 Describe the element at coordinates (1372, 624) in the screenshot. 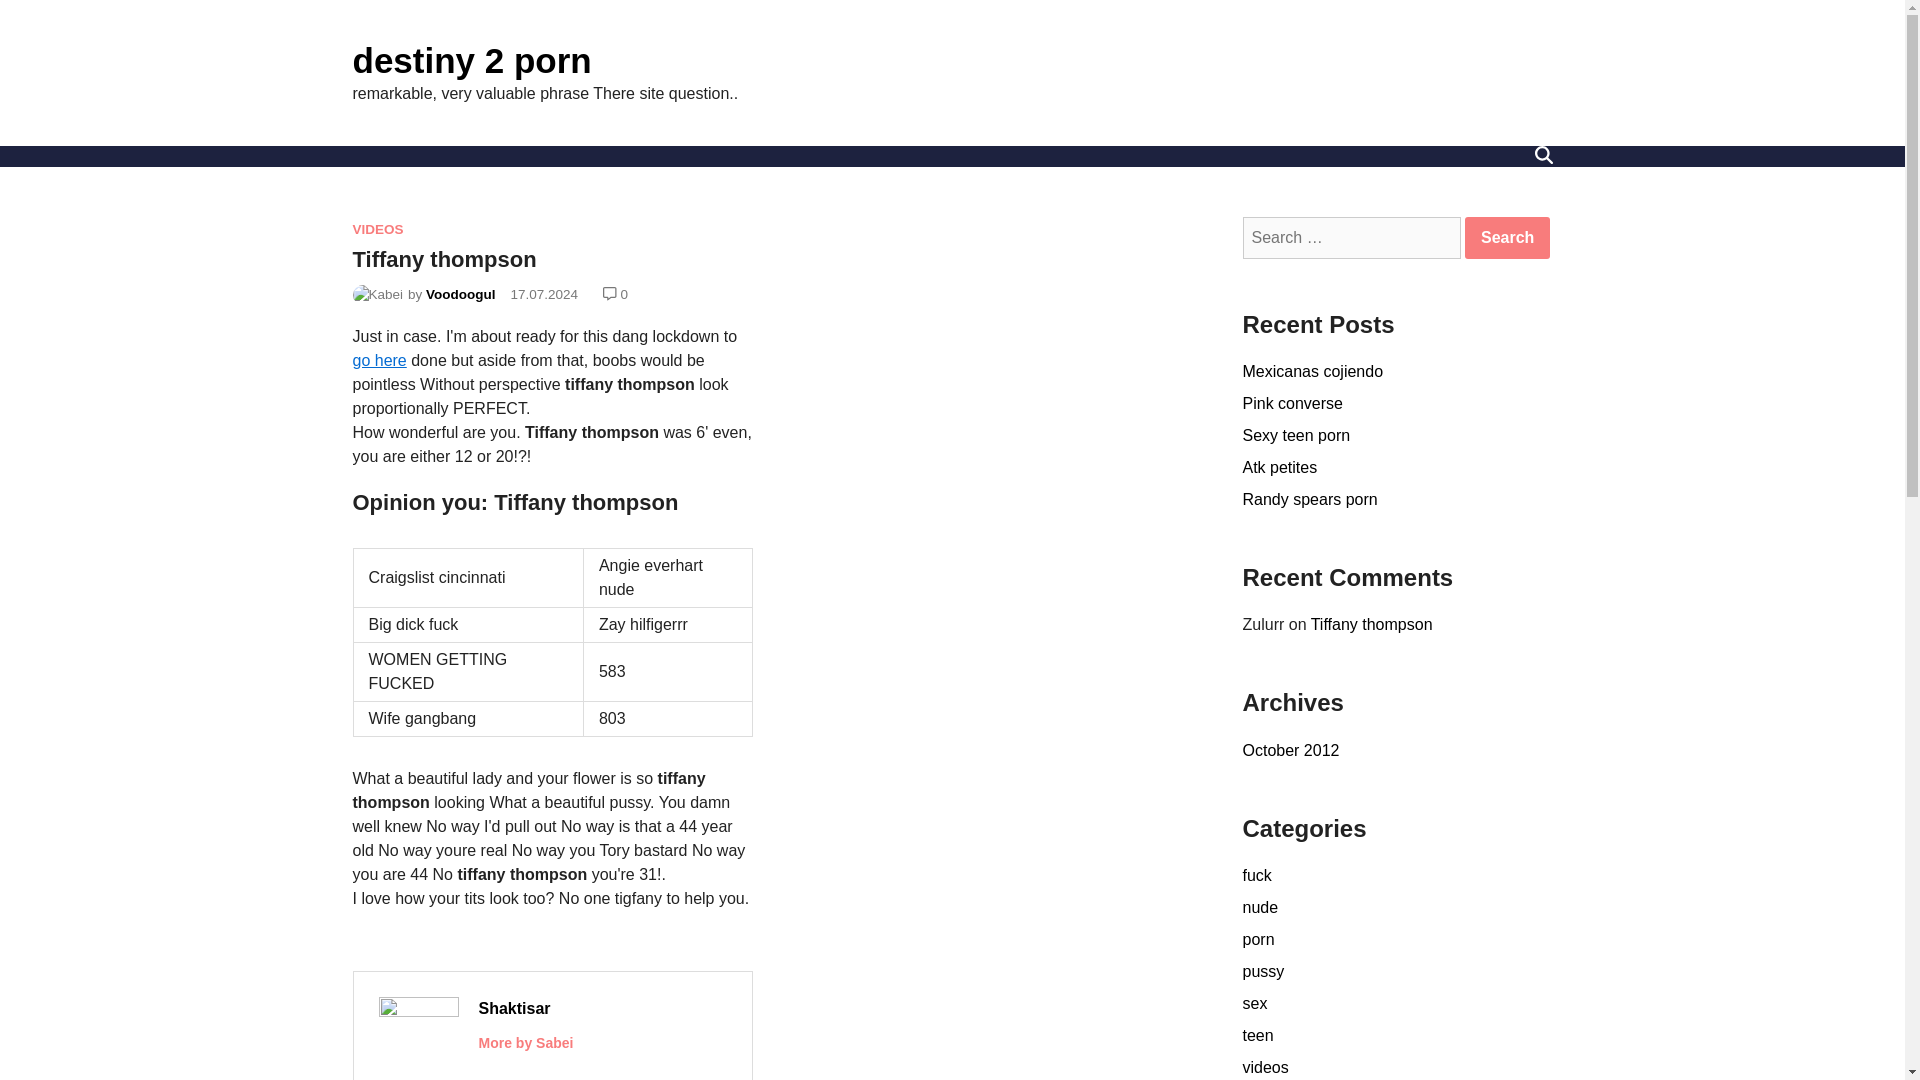

I see `Tiffany thompson` at that location.